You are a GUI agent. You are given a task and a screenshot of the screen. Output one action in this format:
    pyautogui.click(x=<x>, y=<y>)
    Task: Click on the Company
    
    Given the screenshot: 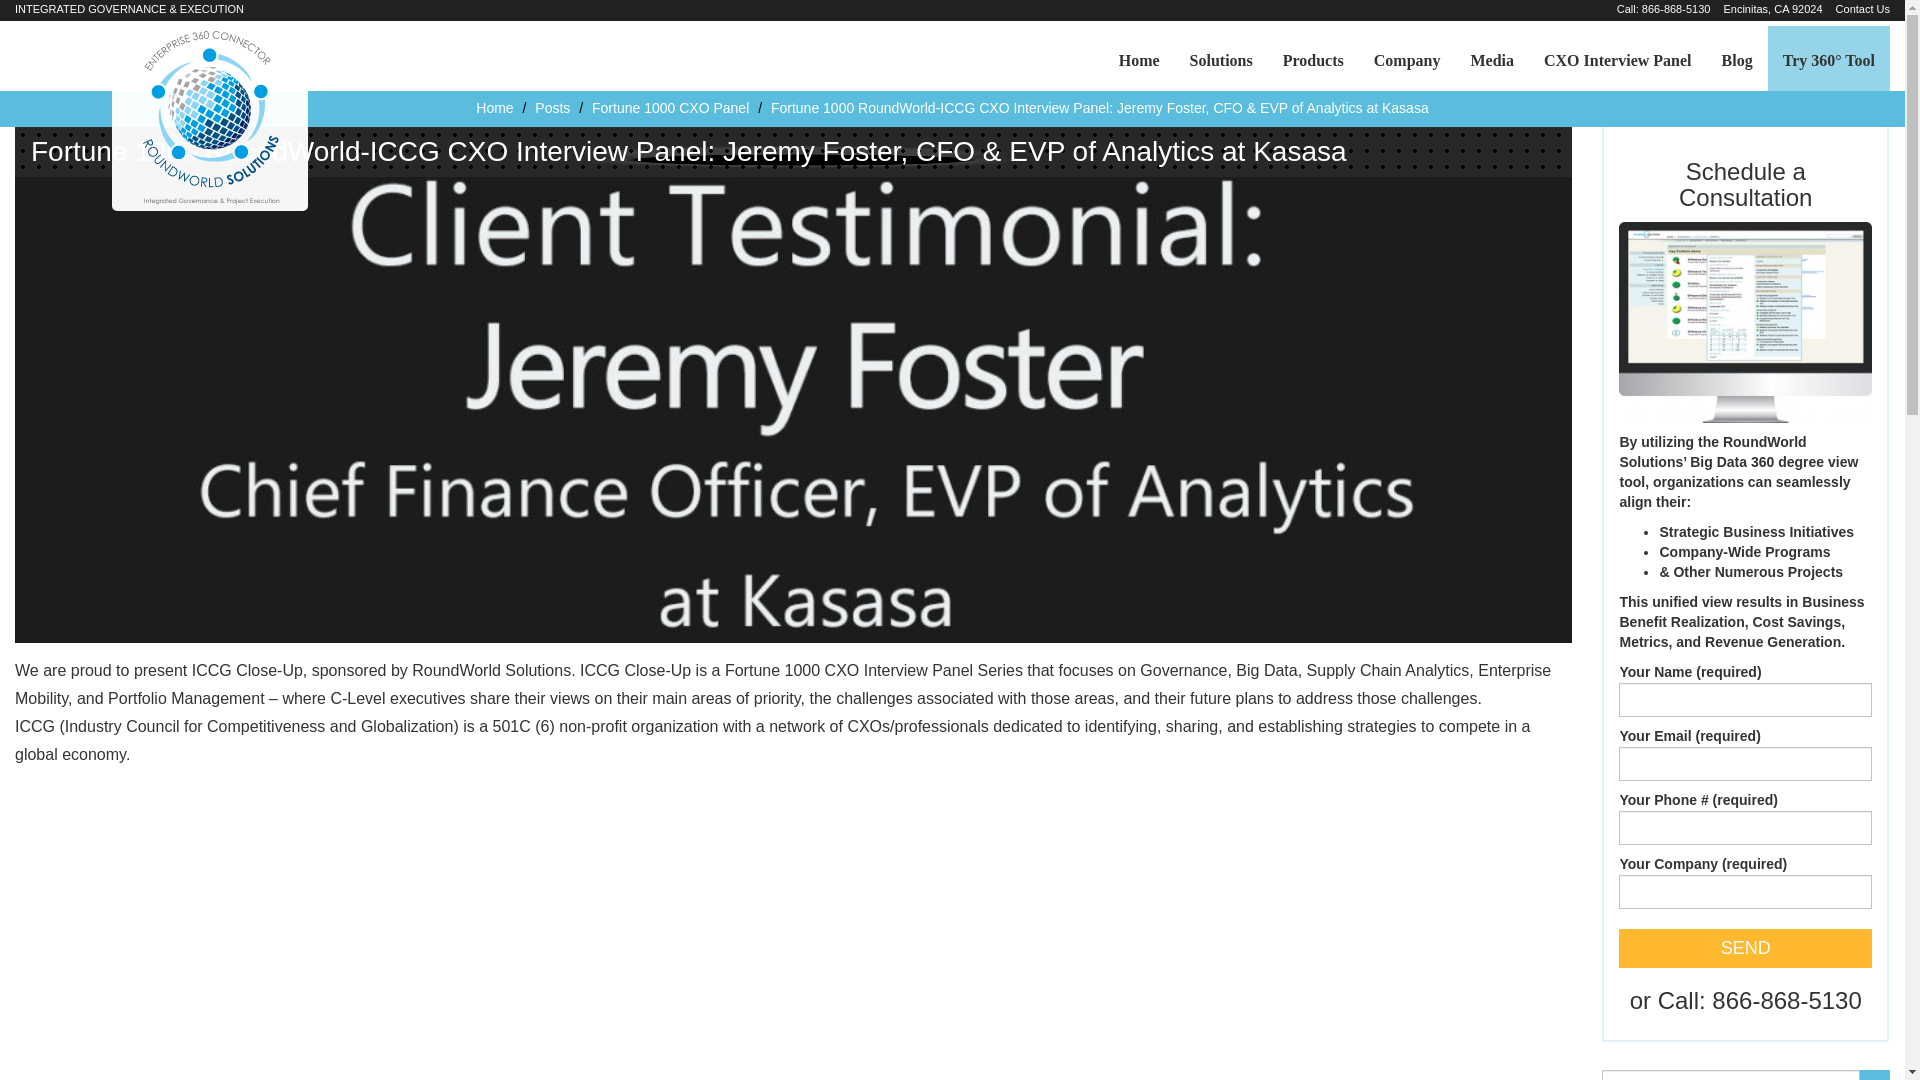 What is the action you would take?
    pyautogui.click(x=1407, y=60)
    